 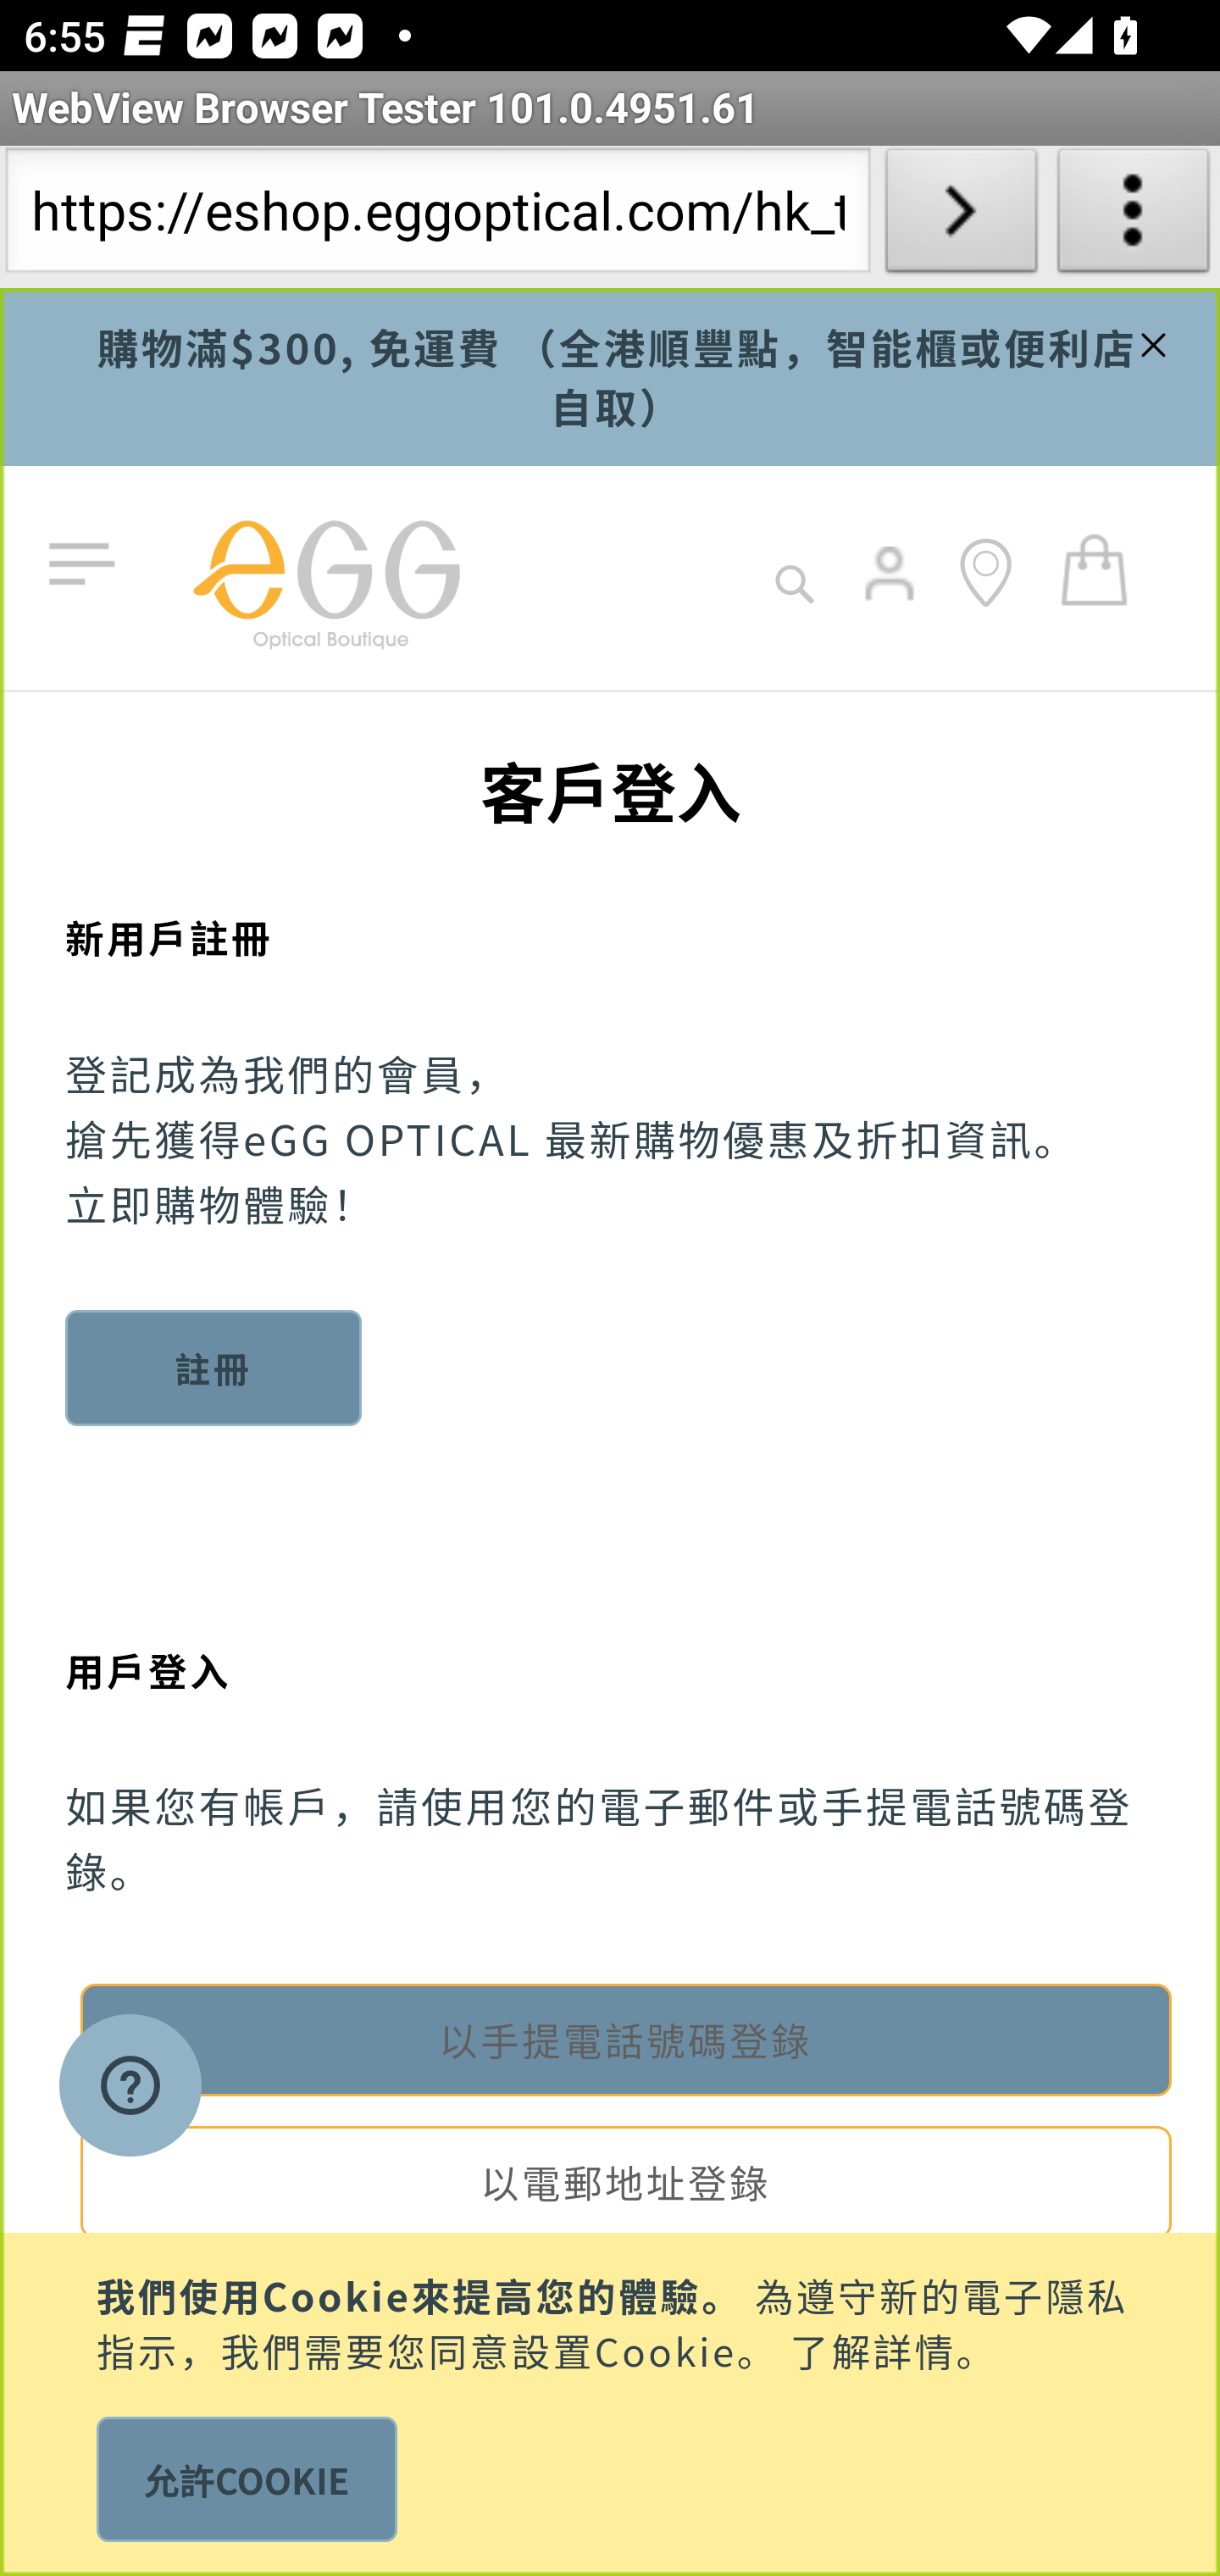 What do you see at coordinates (1134, 217) in the screenshot?
I see `About WebView` at bounding box center [1134, 217].